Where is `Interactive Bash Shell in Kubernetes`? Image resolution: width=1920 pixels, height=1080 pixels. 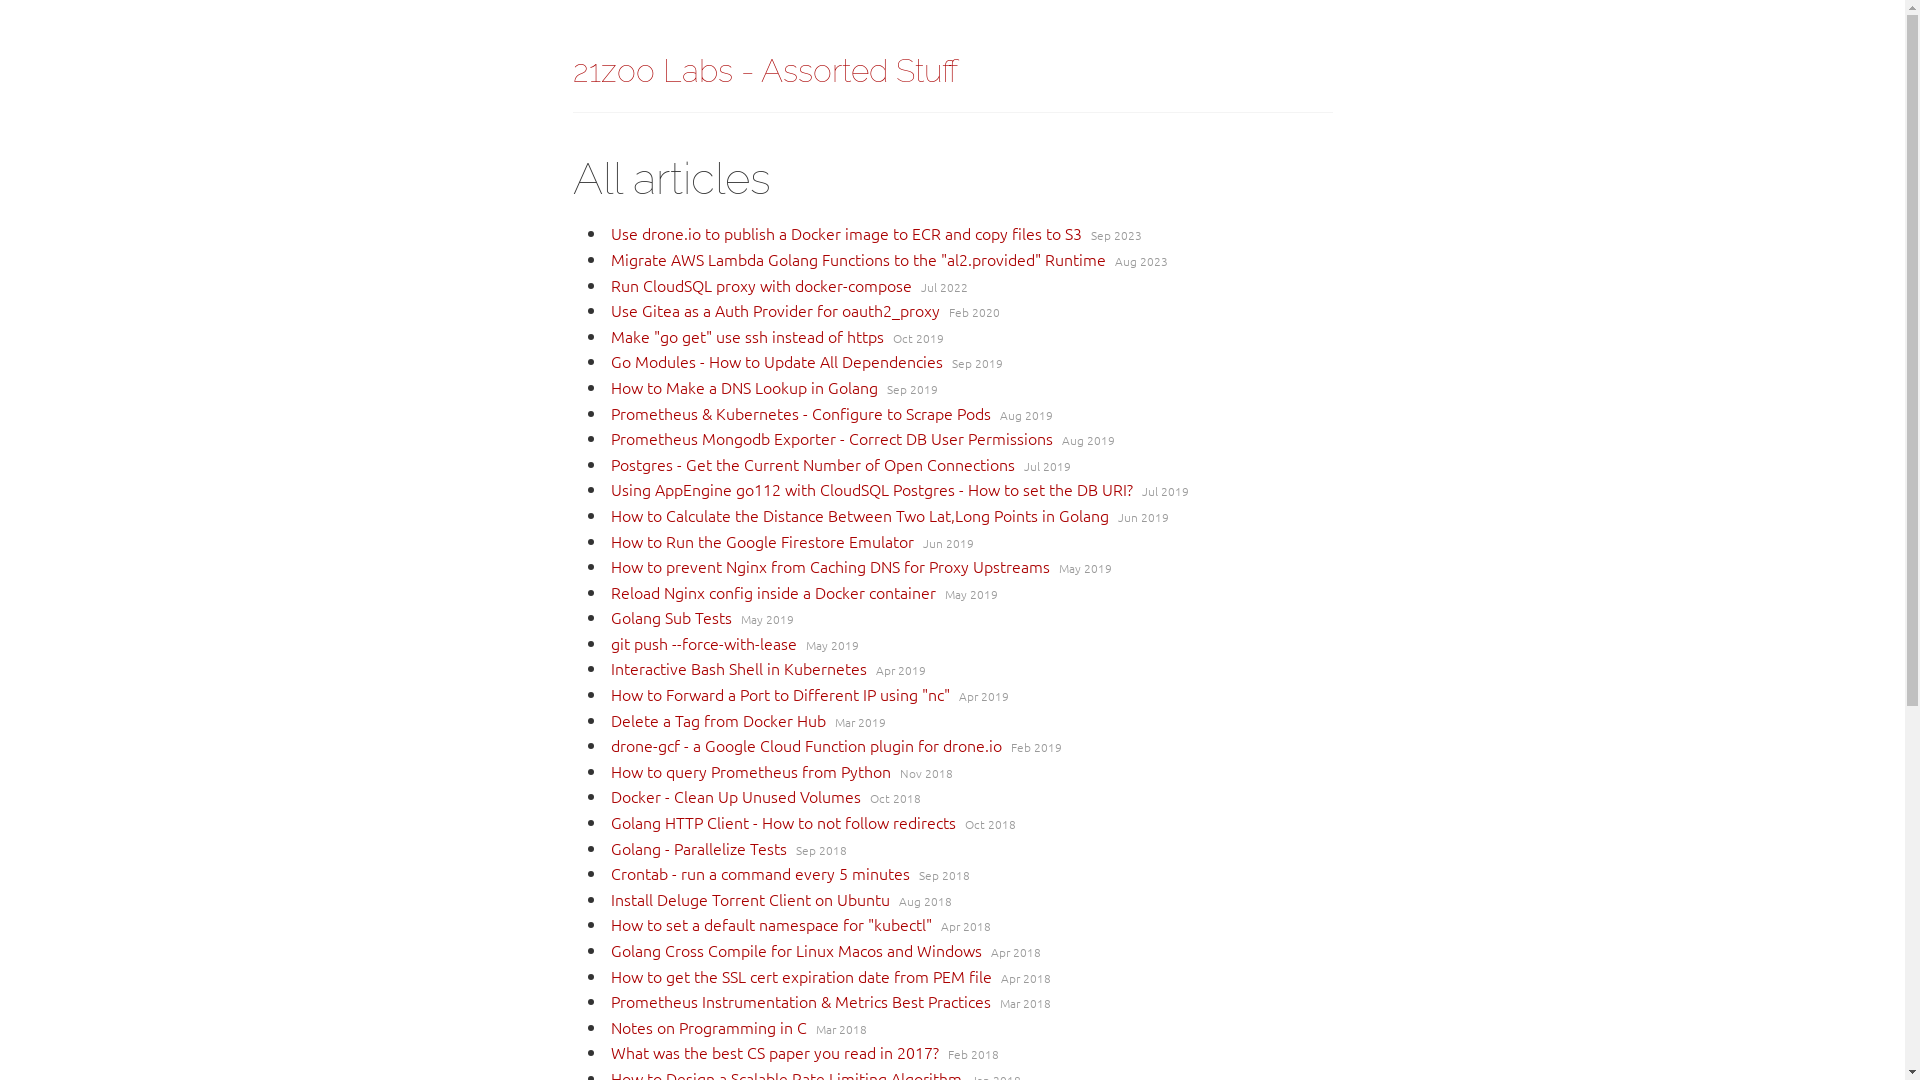
Interactive Bash Shell in Kubernetes is located at coordinates (738, 668).